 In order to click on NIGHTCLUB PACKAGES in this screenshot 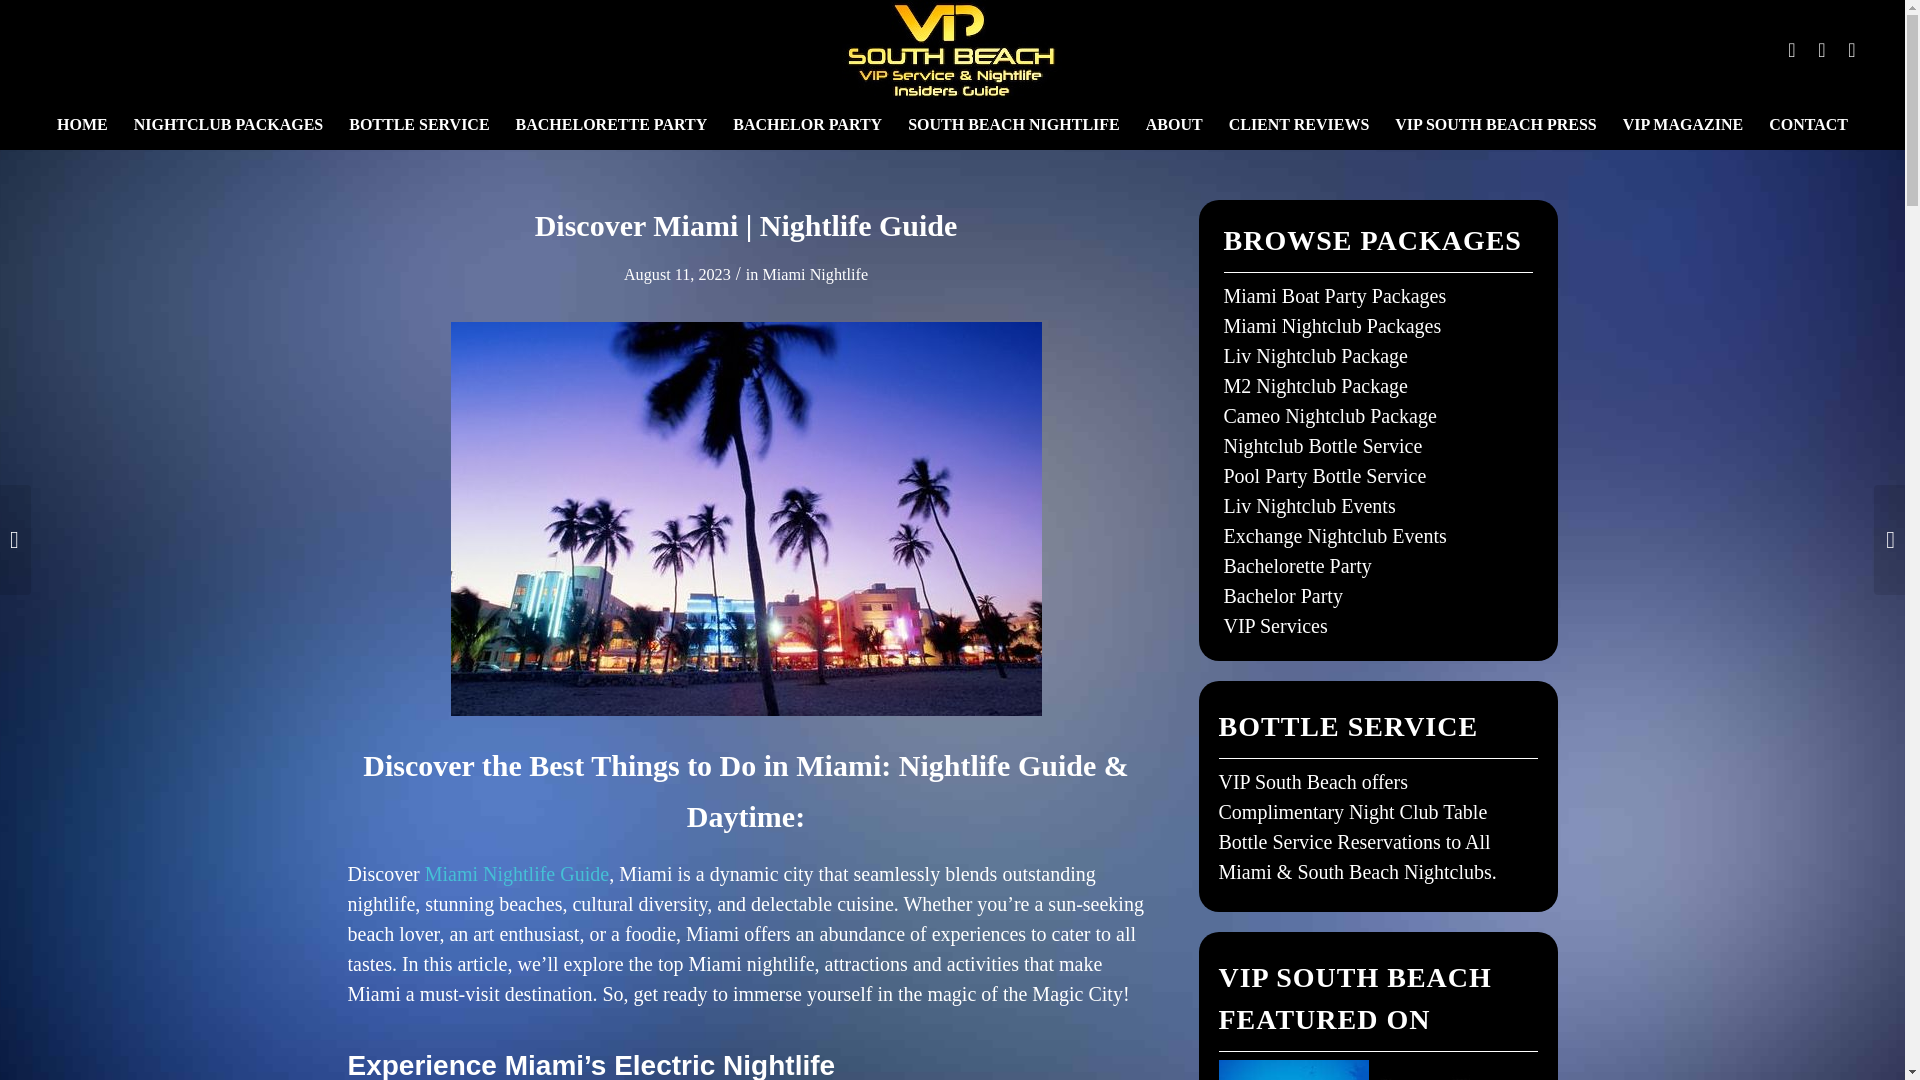, I will do `click(228, 125)`.